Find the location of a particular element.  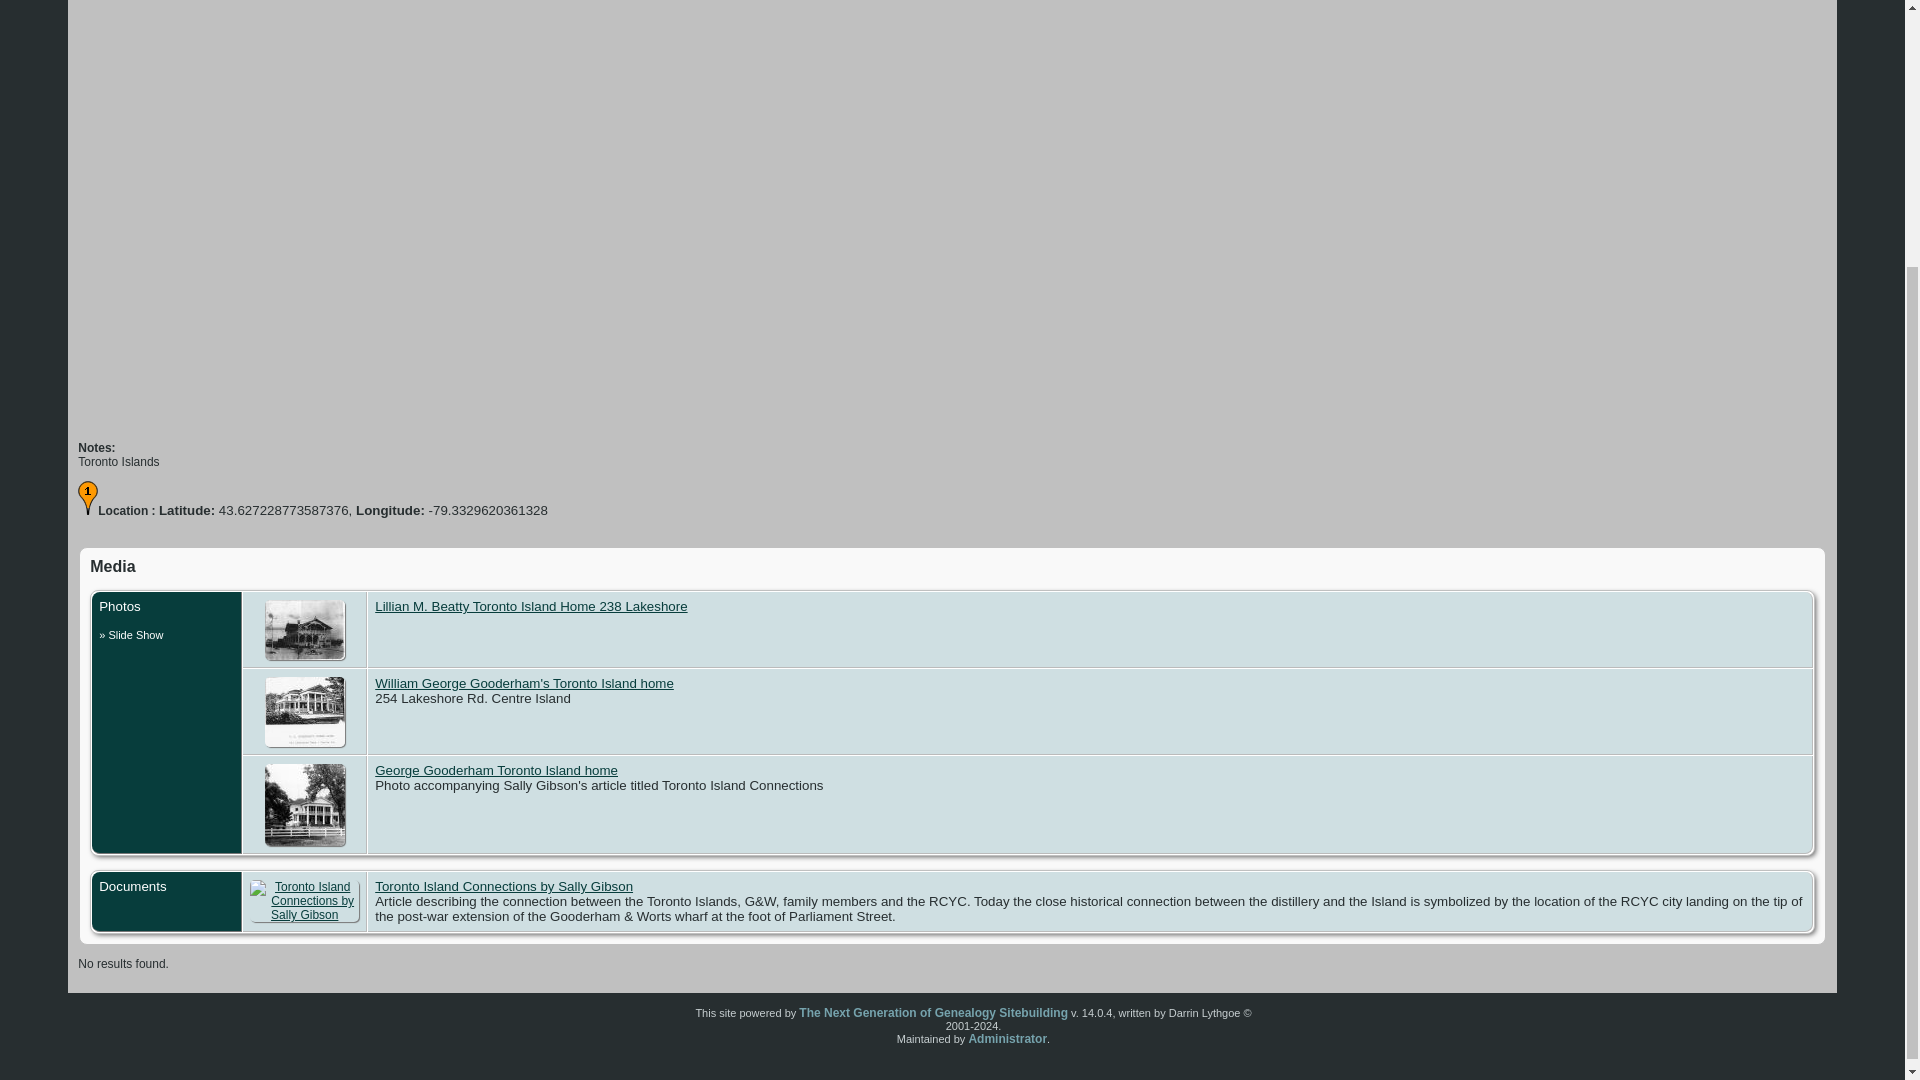

William George Gooderham's Toronto Island home is located at coordinates (304, 712).